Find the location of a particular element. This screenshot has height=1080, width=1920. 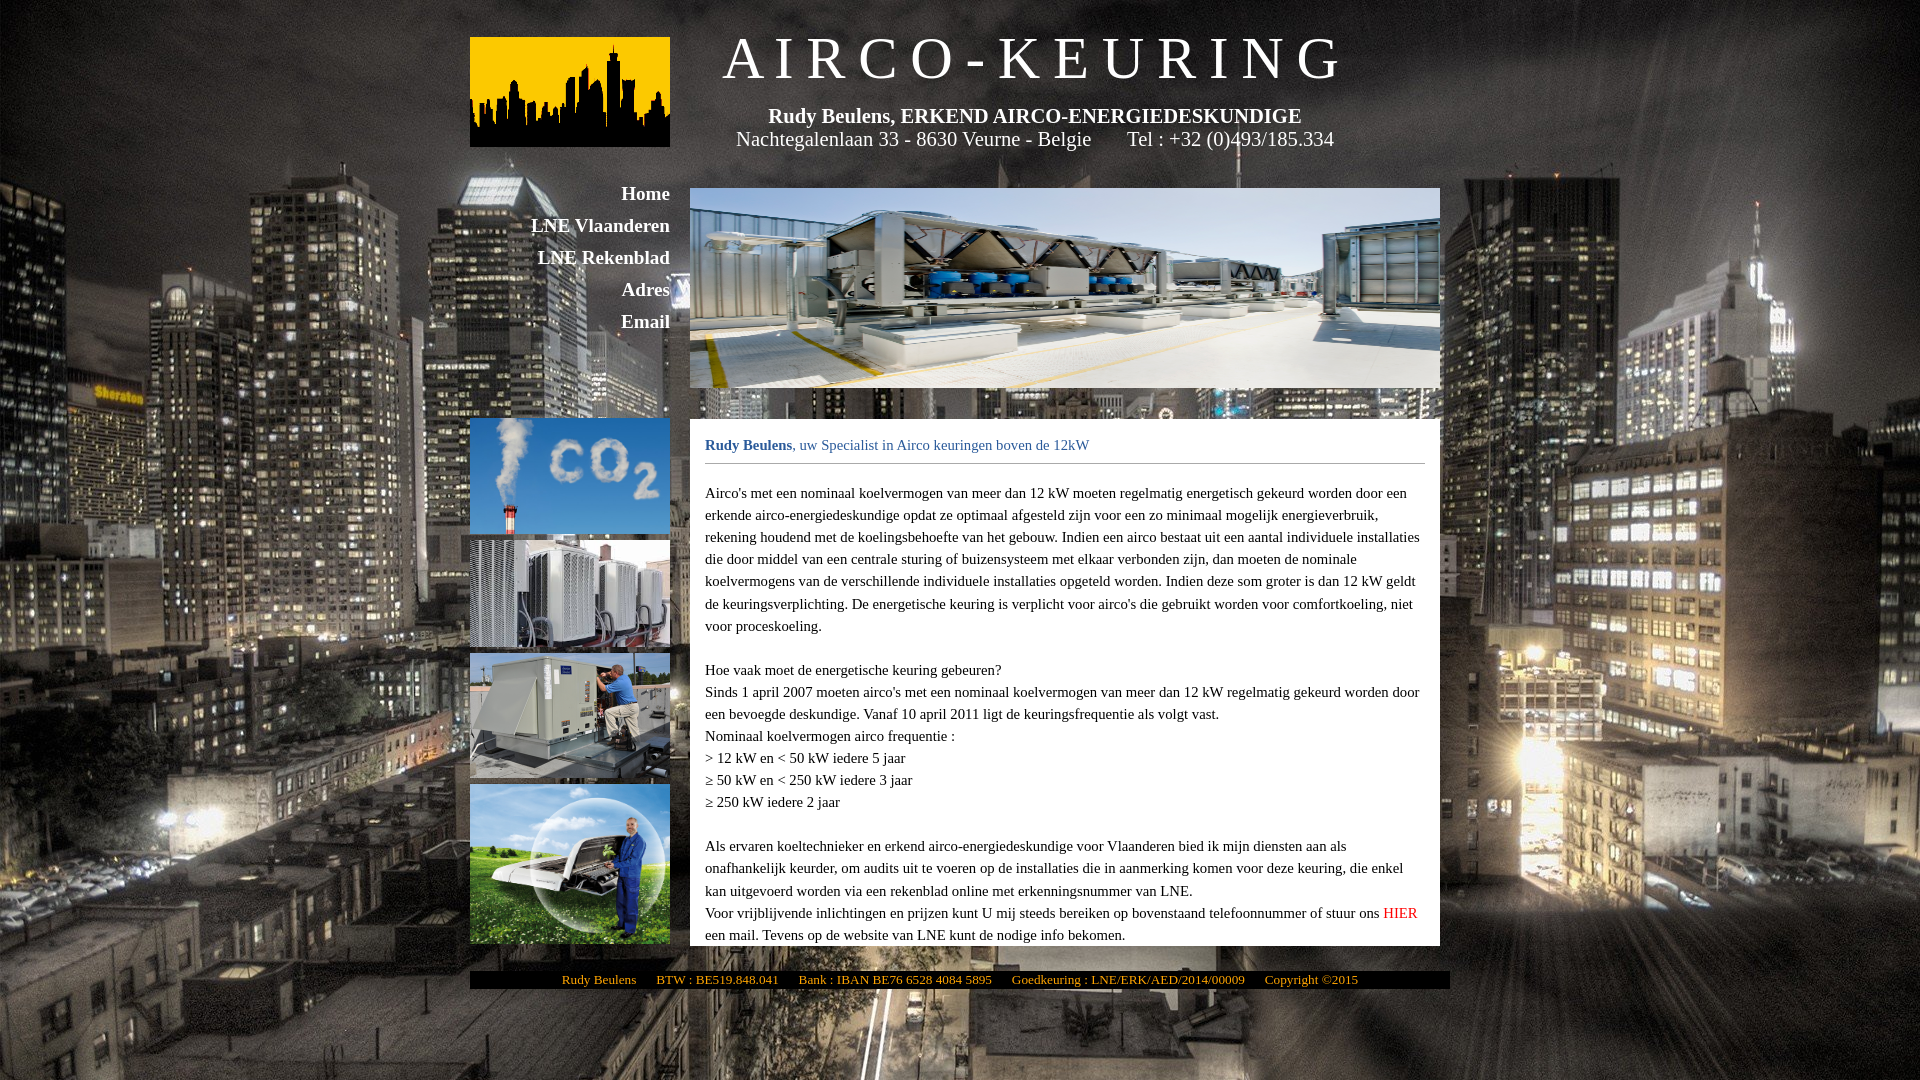

 LNE Rekenblad is located at coordinates (570, 258).